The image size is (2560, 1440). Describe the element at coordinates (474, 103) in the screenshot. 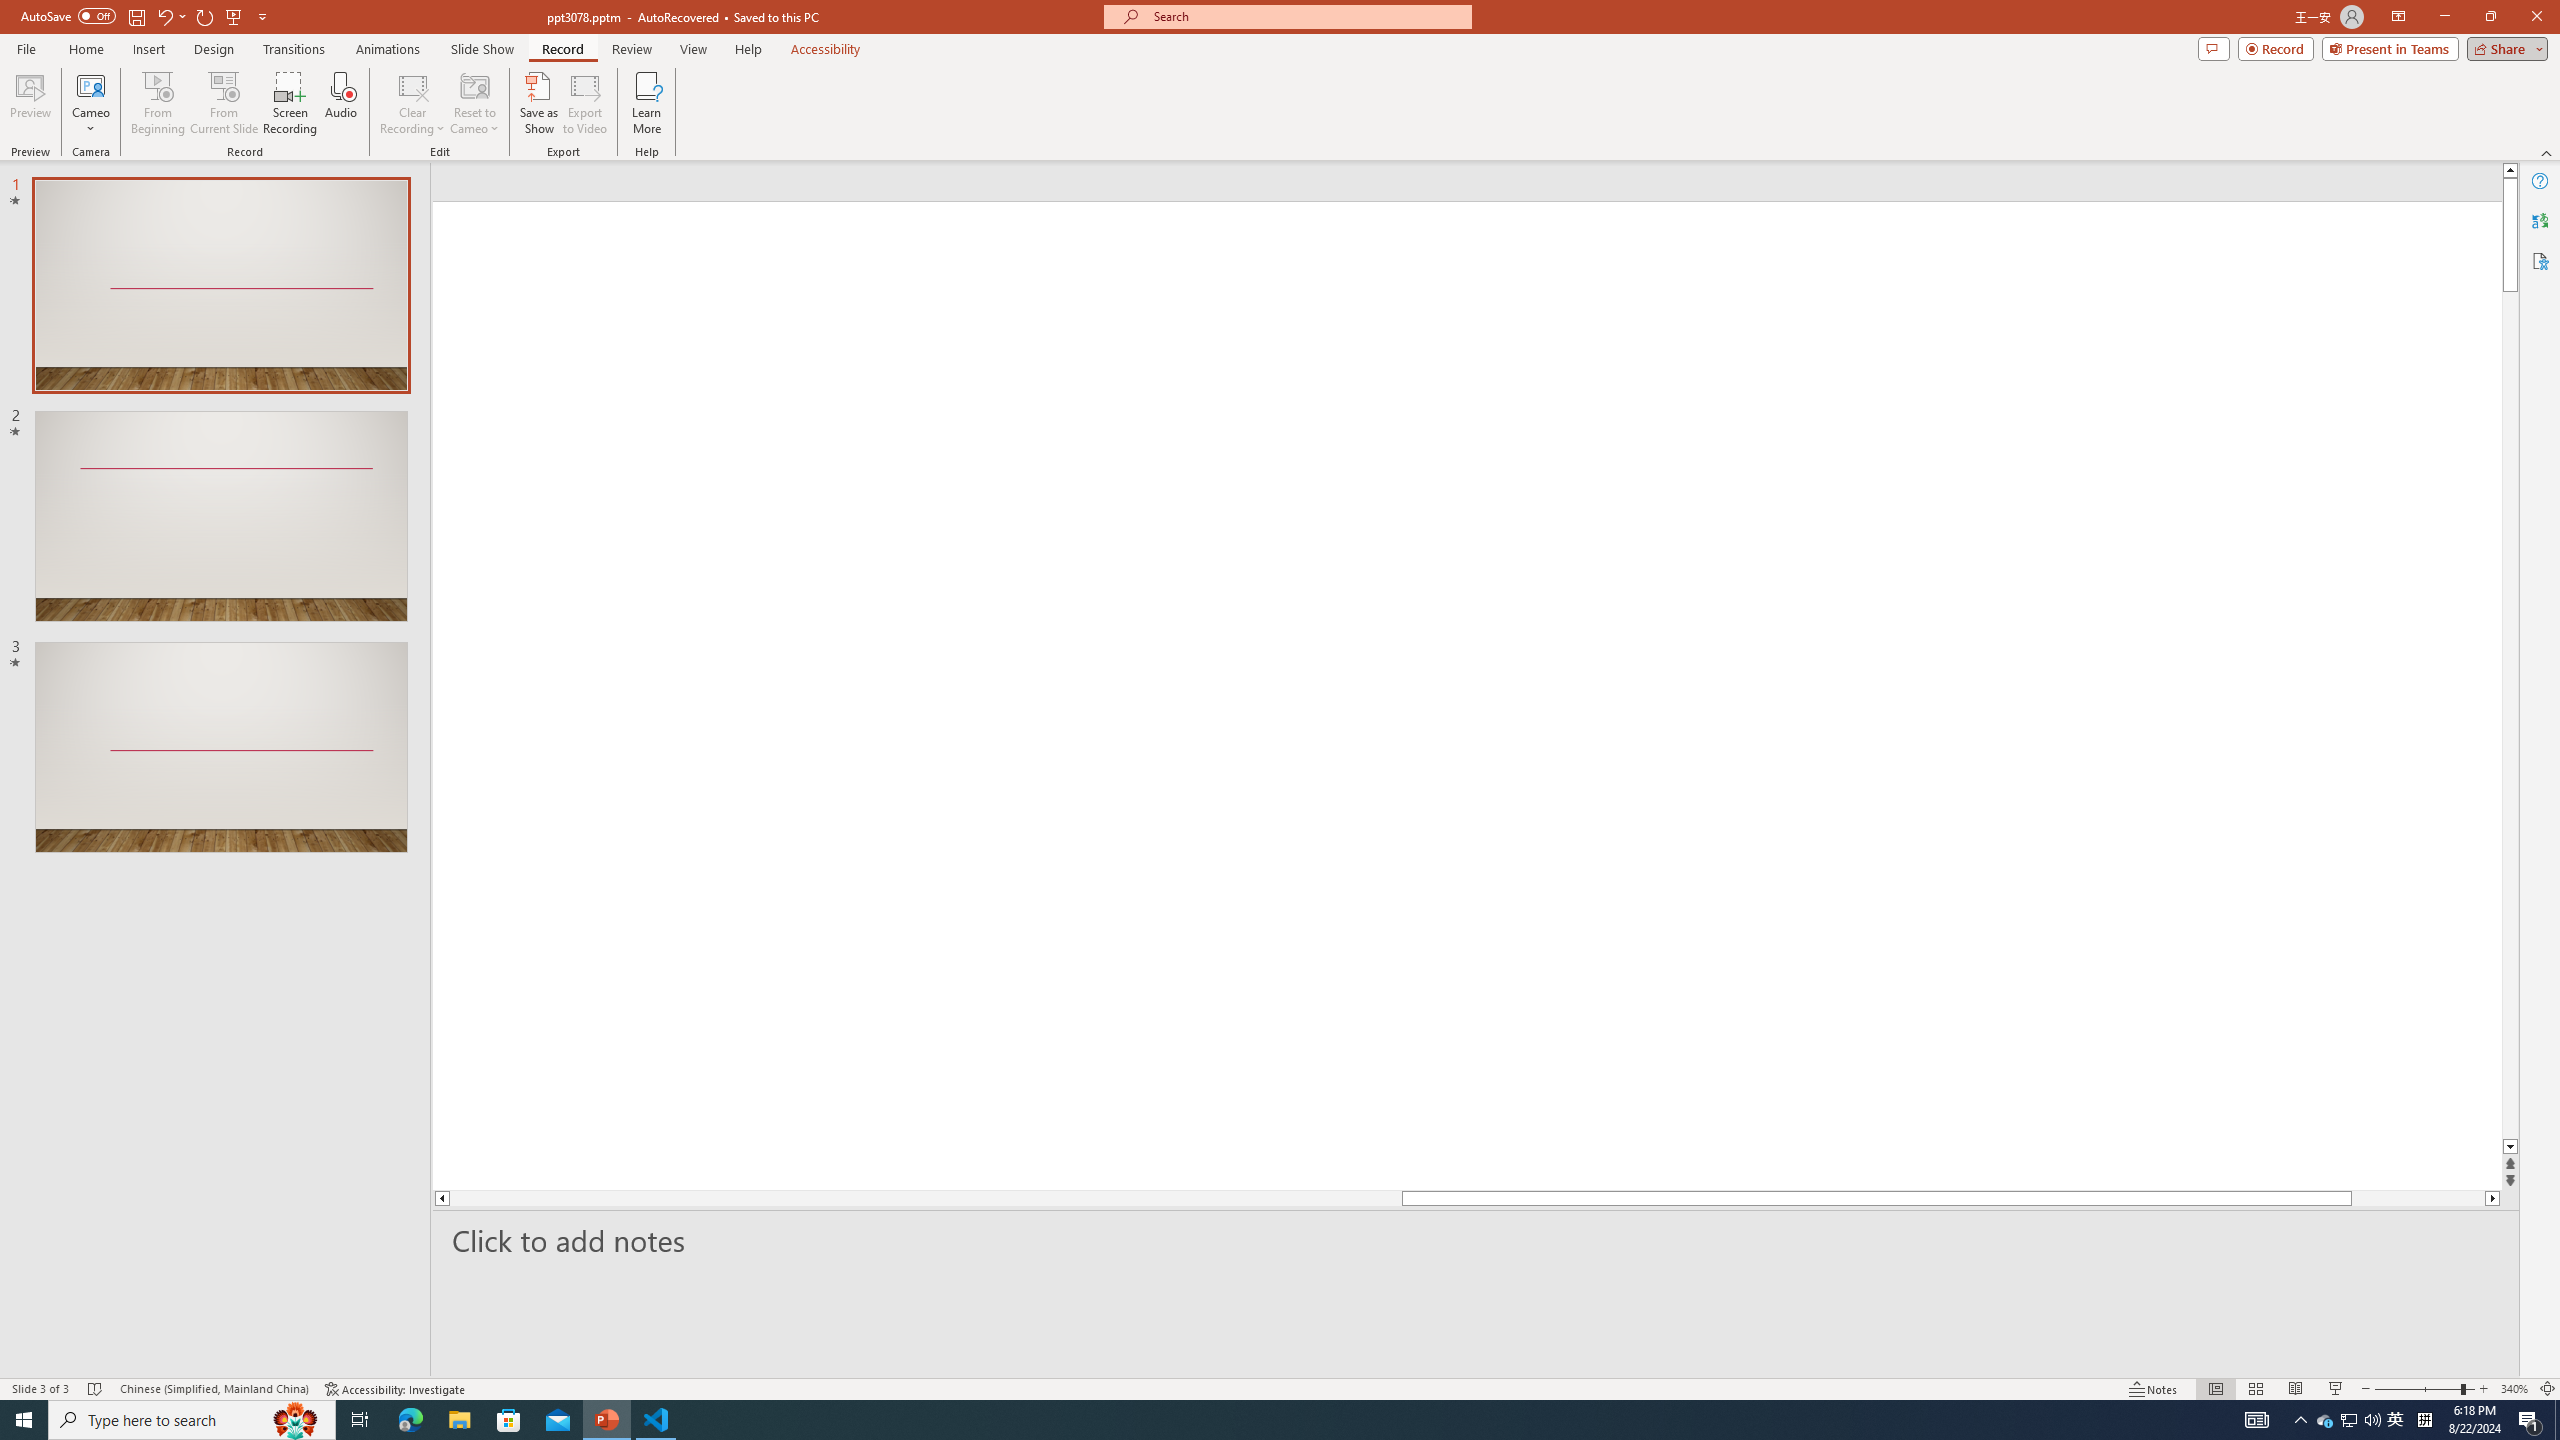

I see `Reset to Cameo` at that location.